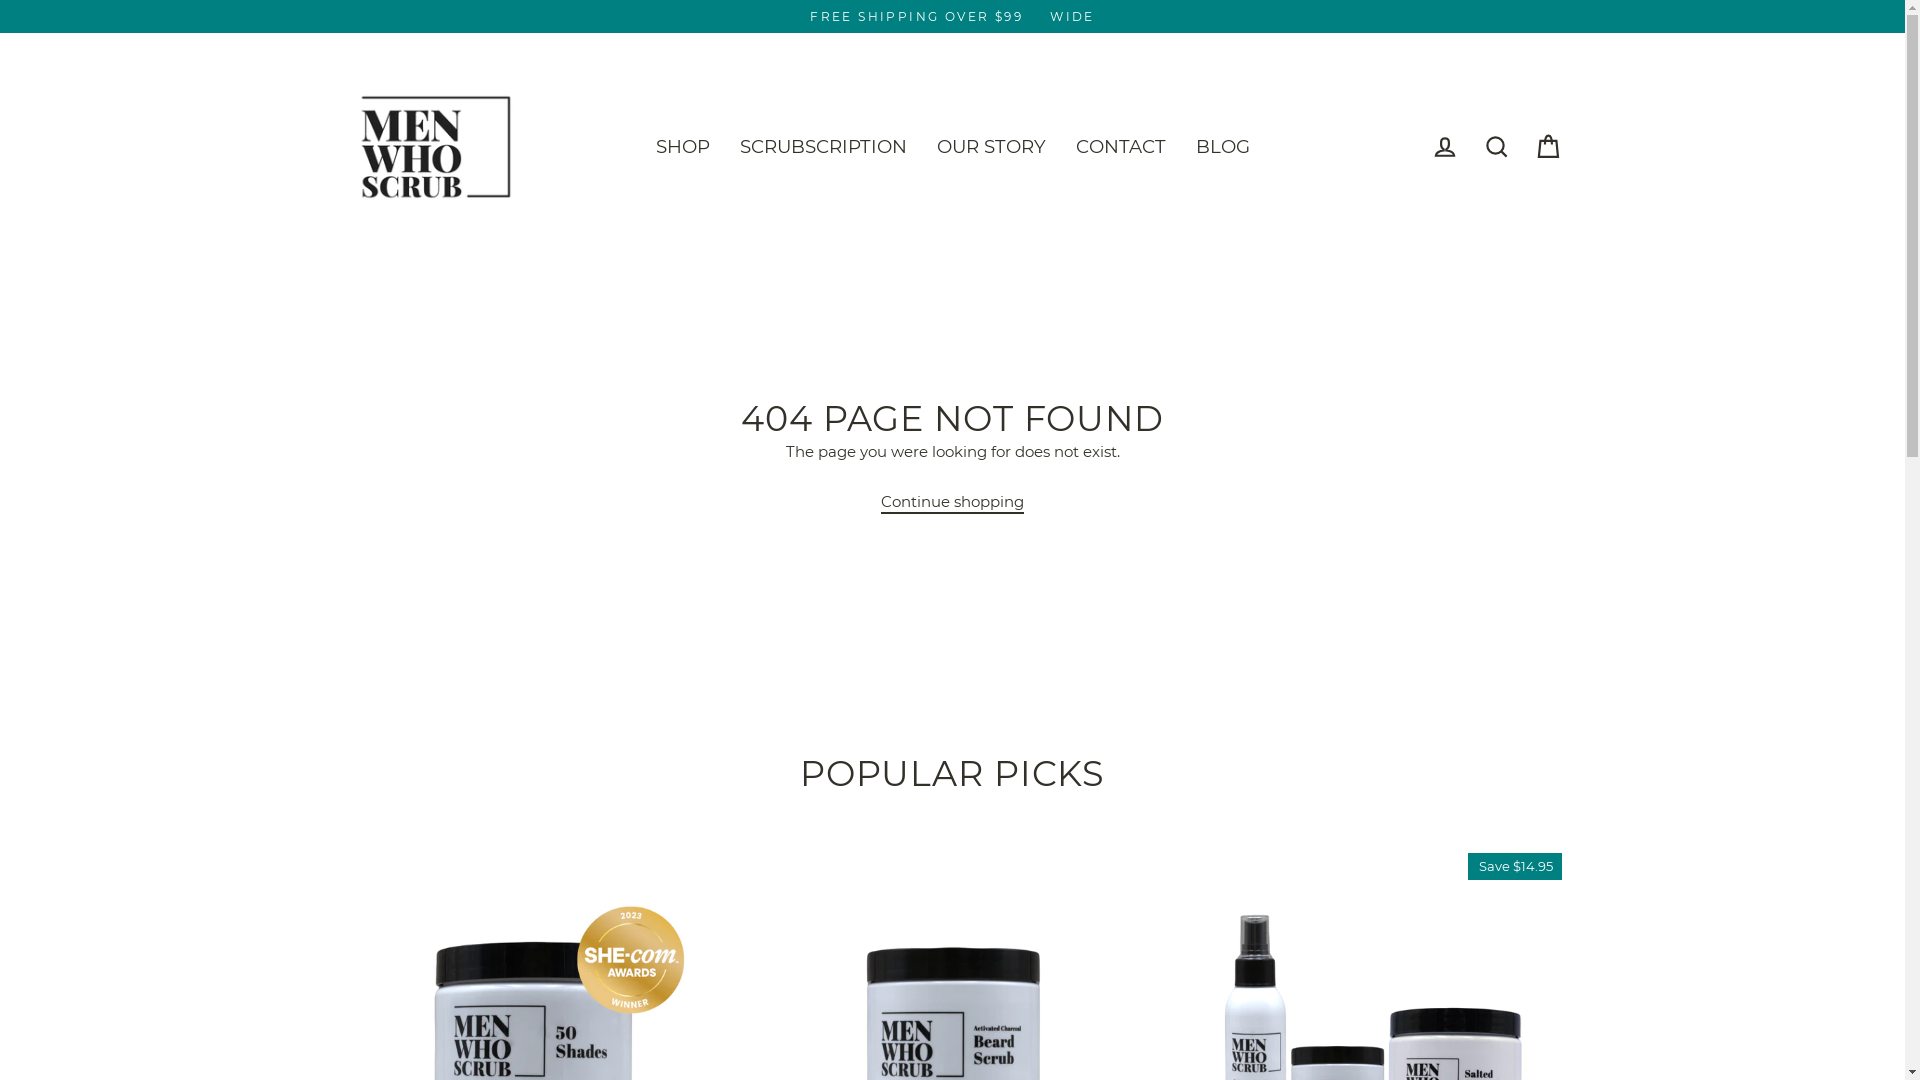 This screenshot has height=1080, width=1920. Describe the element at coordinates (1222, 147) in the screenshot. I see `BLOG` at that location.